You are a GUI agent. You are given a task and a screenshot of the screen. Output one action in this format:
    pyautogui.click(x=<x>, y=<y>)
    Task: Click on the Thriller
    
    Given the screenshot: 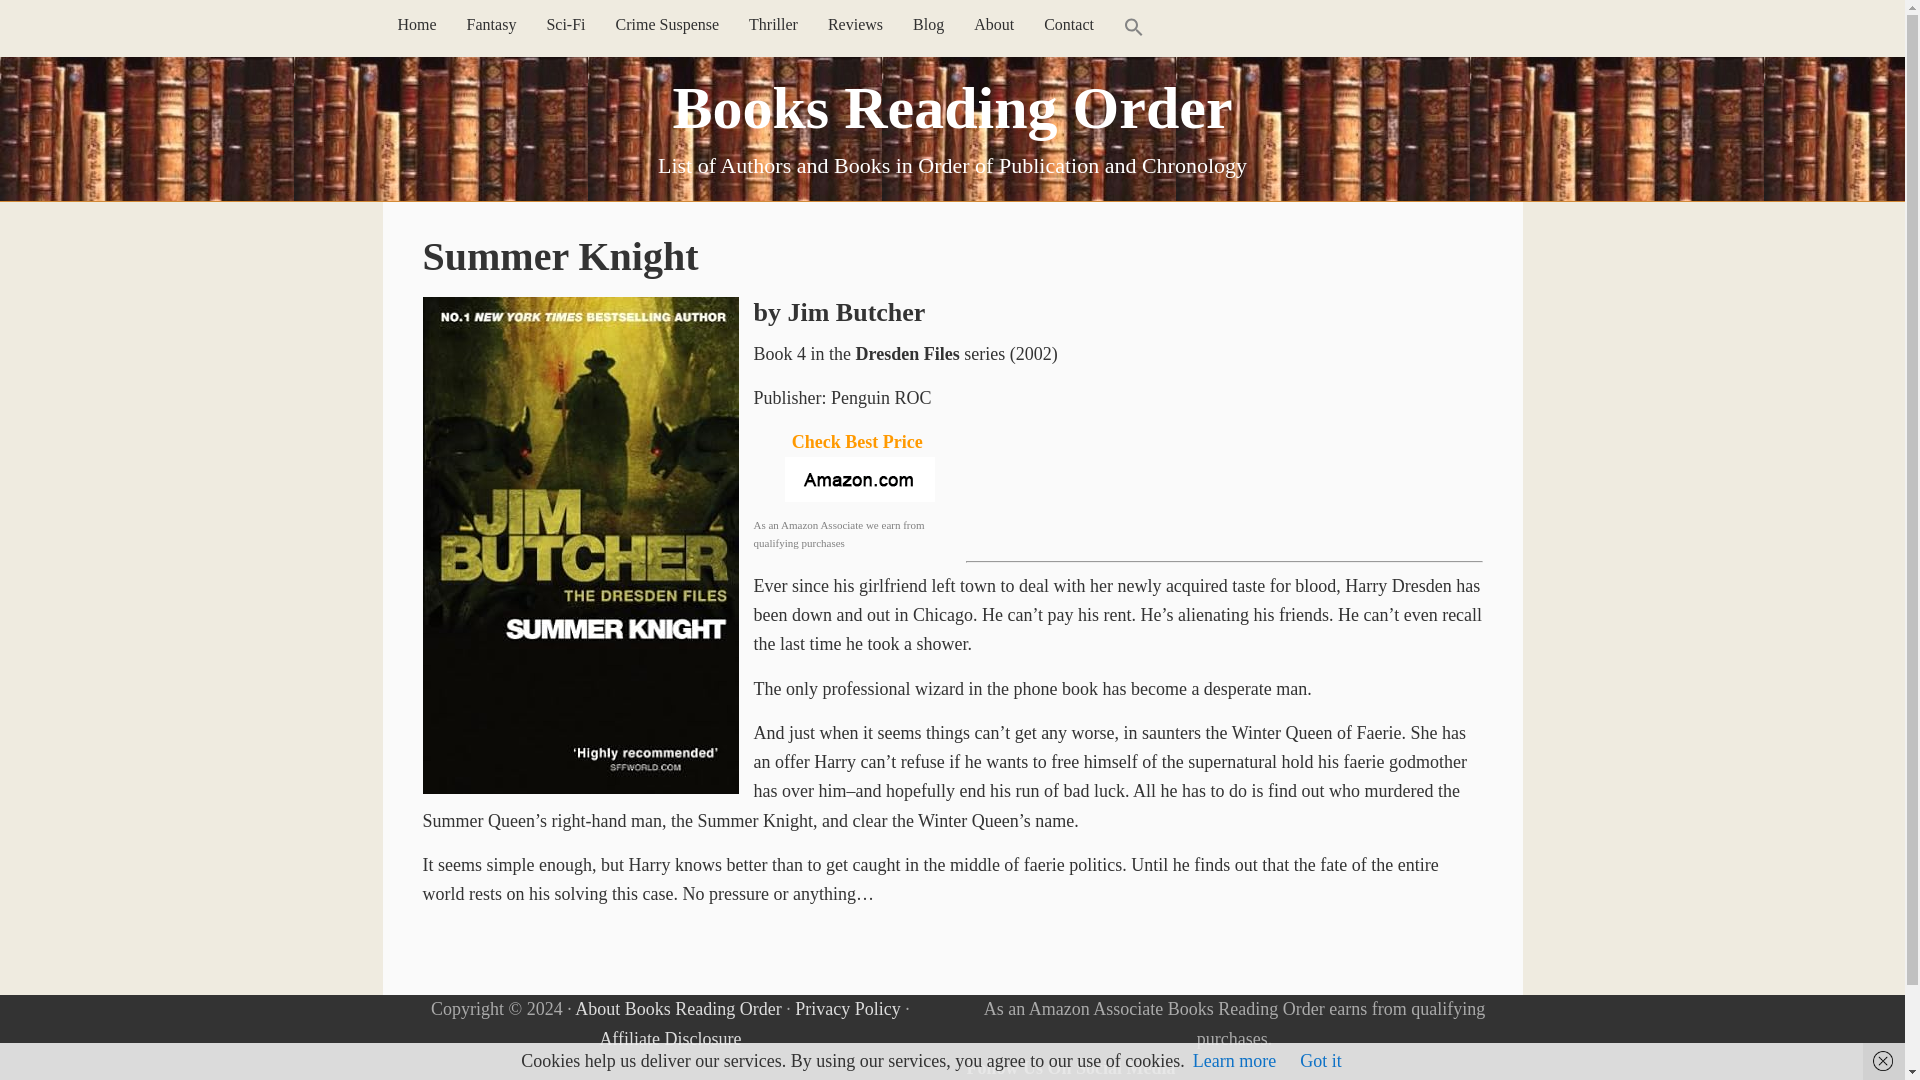 What is the action you would take?
    pyautogui.click(x=772, y=24)
    